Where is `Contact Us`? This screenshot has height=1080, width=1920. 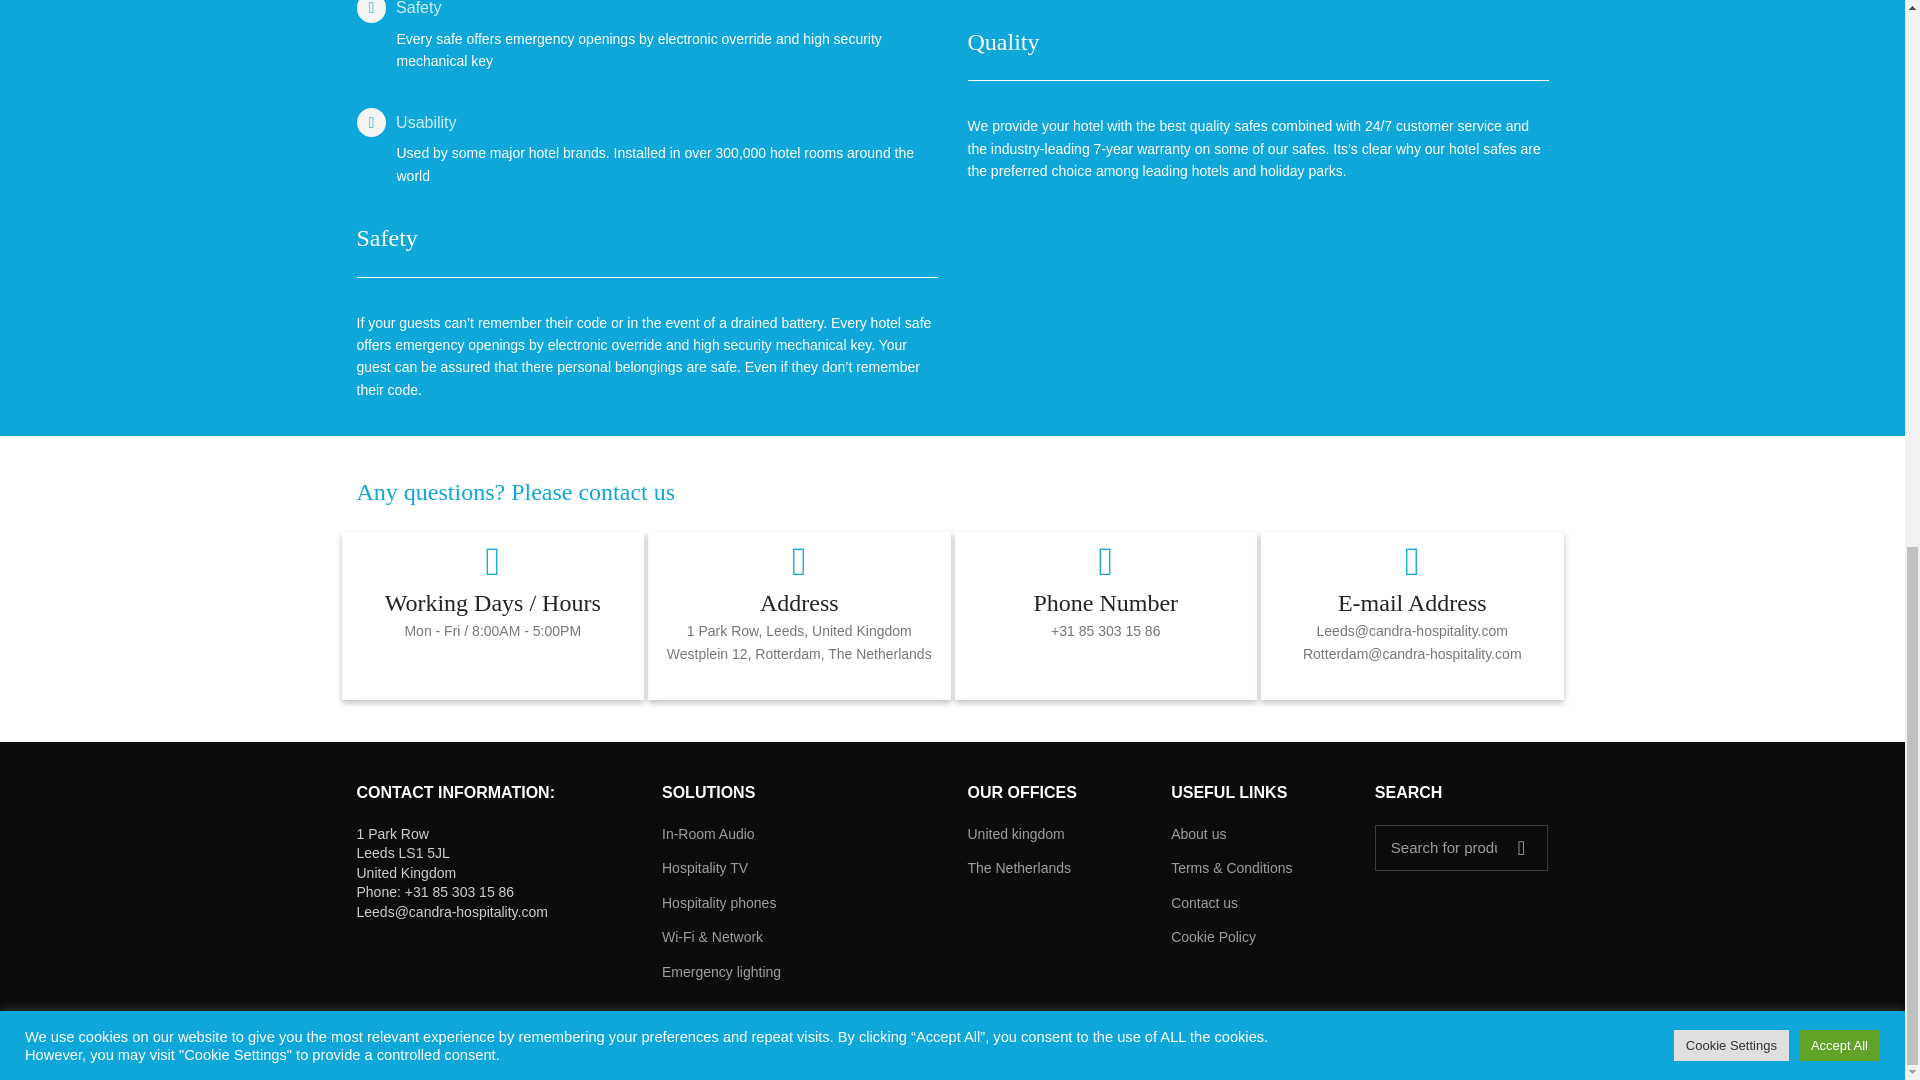
Contact Us is located at coordinates (515, 492).